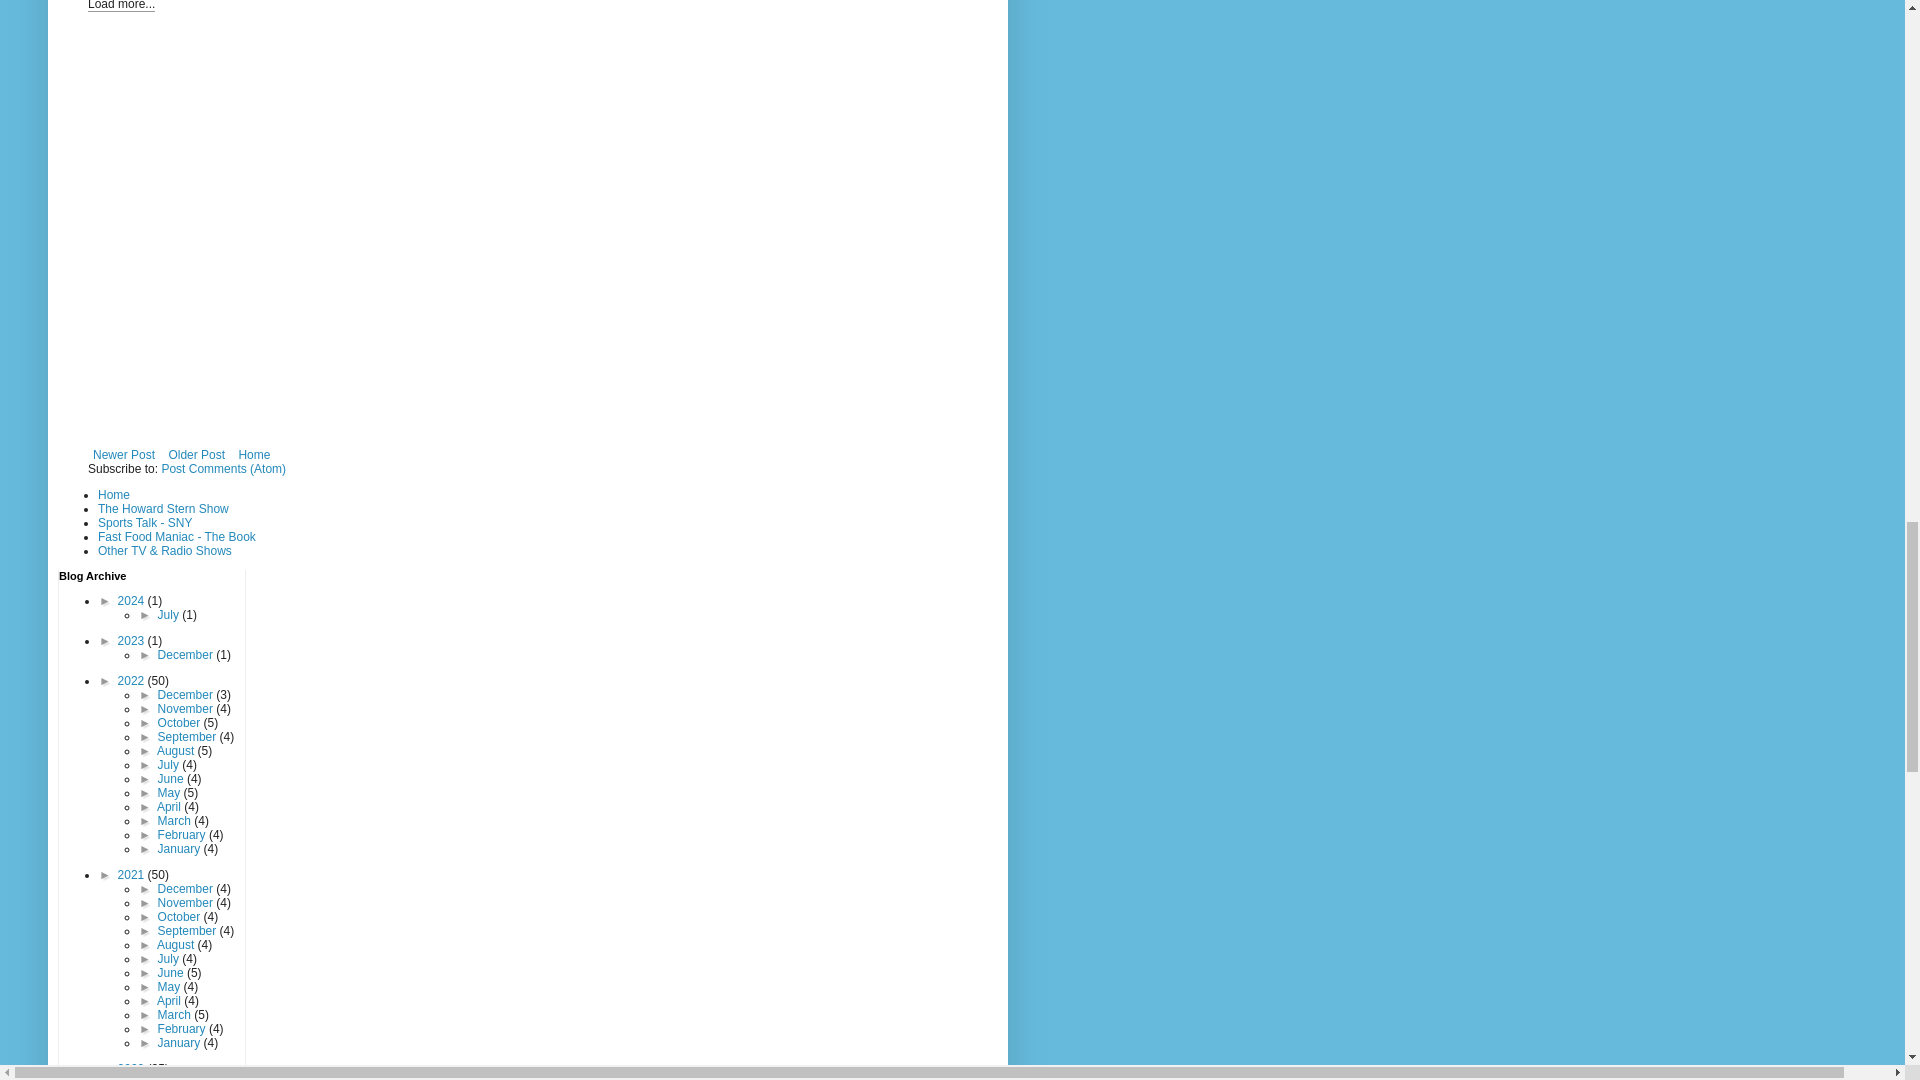  What do you see at coordinates (122, 6) in the screenshot?
I see `Load more...` at bounding box center [122, 6].